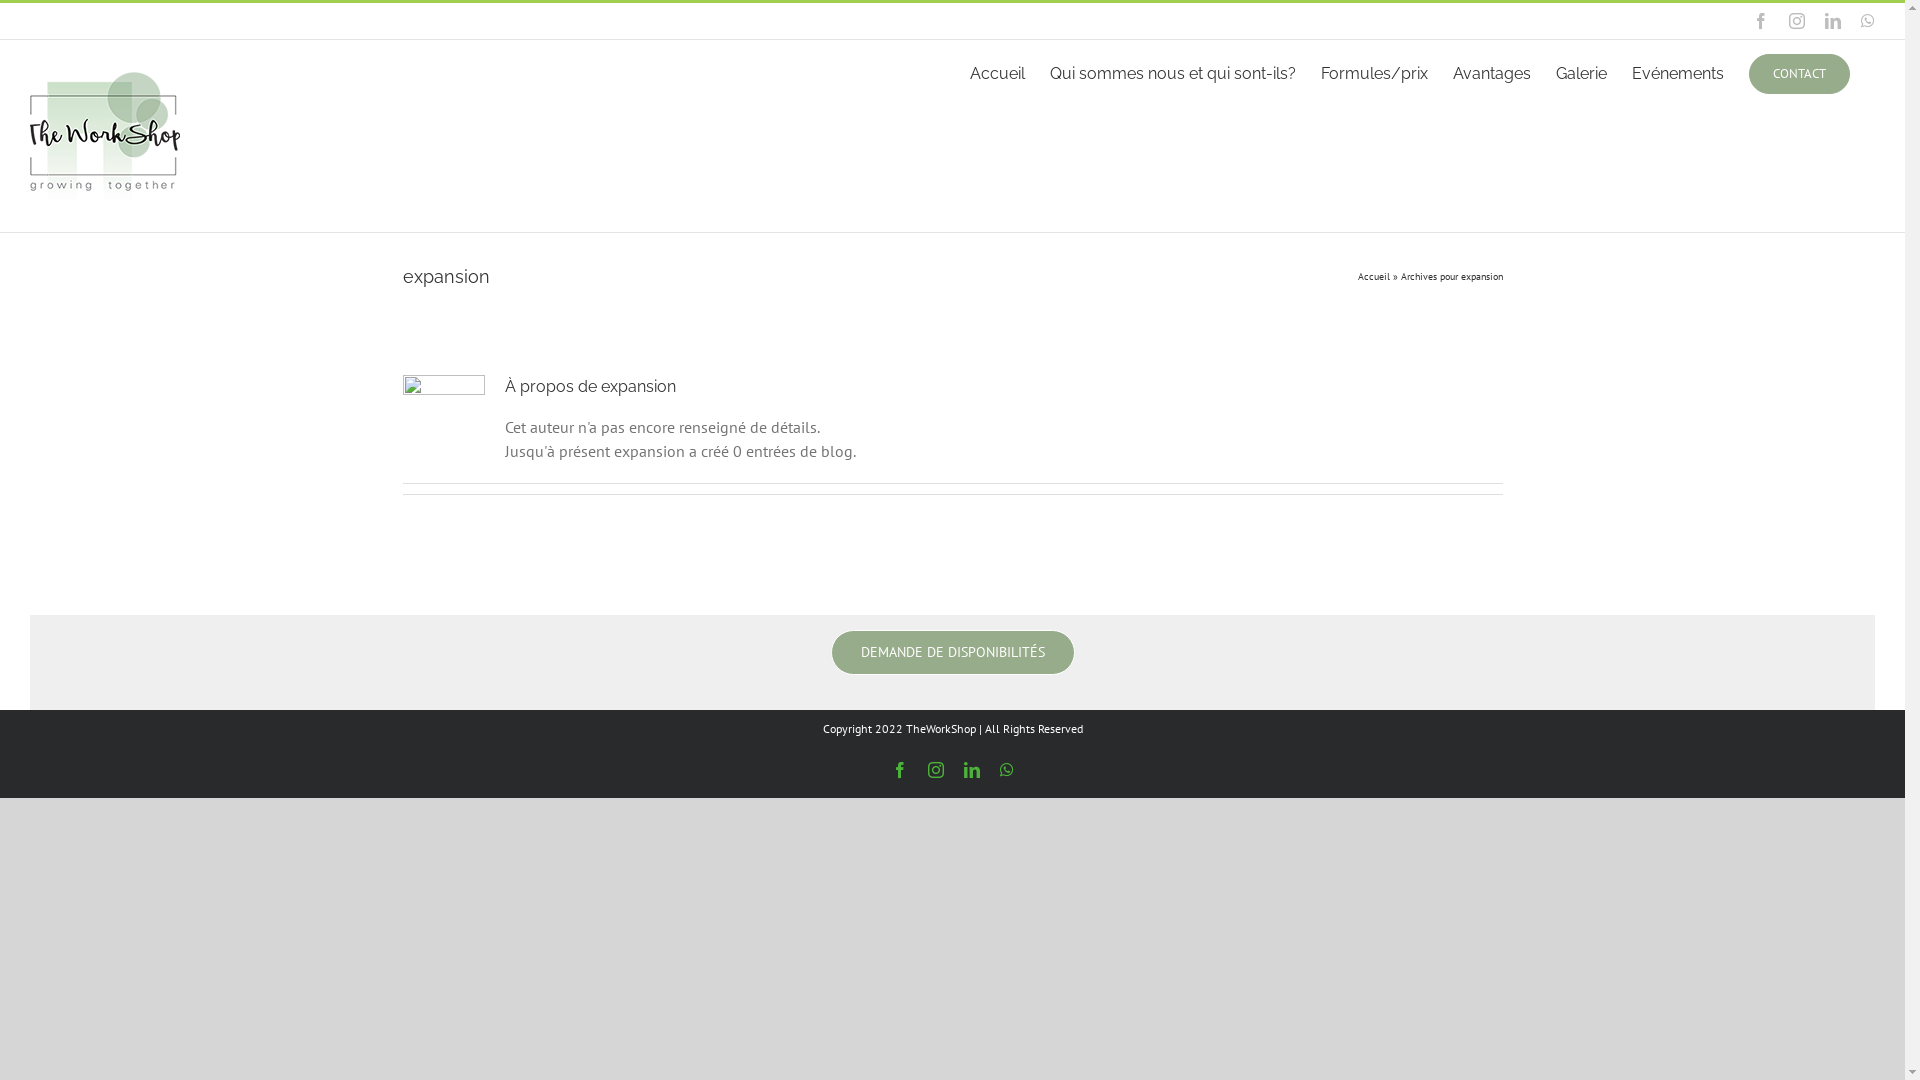 This screenshot has height=1080, width=1920. What do you see at coordinates (998, 72) in the screenshot?
I see `Accueil` at bounding box center [998, 72].